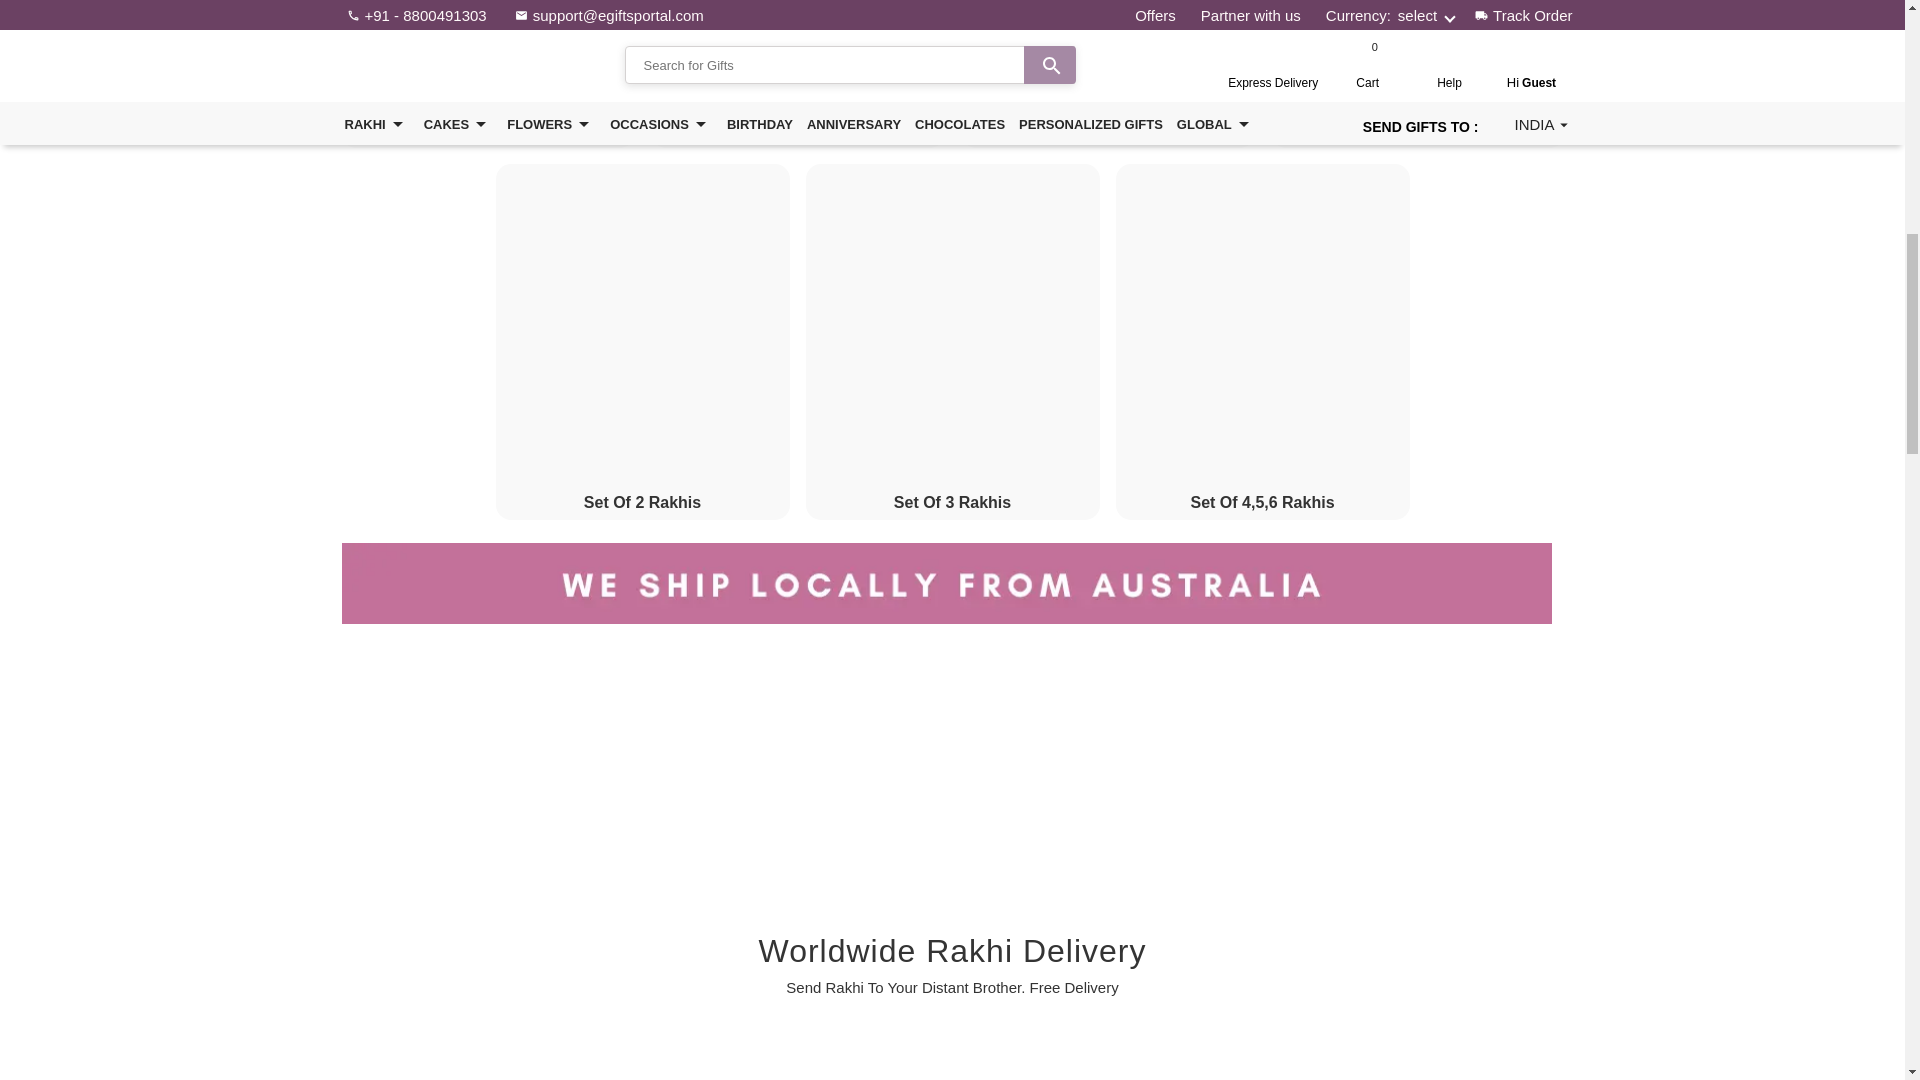 This screenshot has height=1080, width=1920. I want to click on Rakhi To Germany, so click(1251, 1061).